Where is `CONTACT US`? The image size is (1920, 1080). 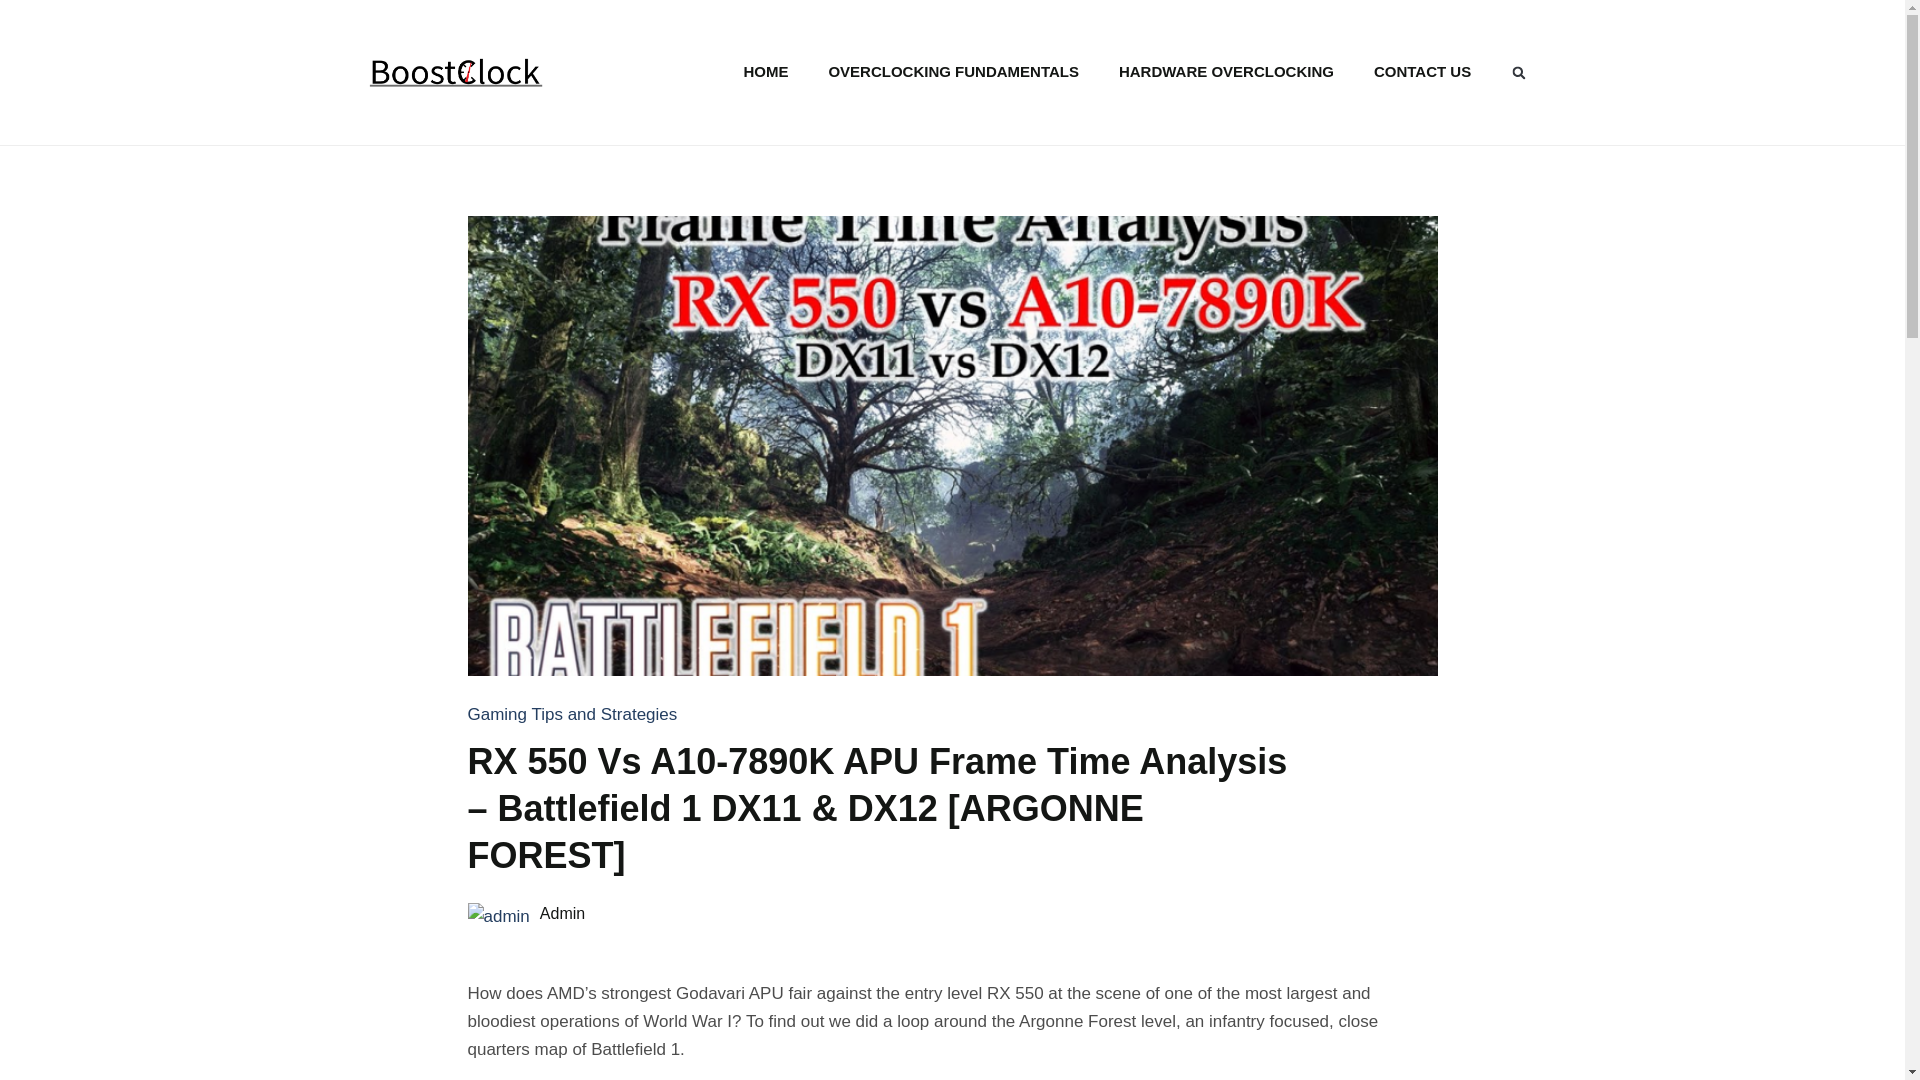 CONTACT US is located at coordinates (1422, 72).